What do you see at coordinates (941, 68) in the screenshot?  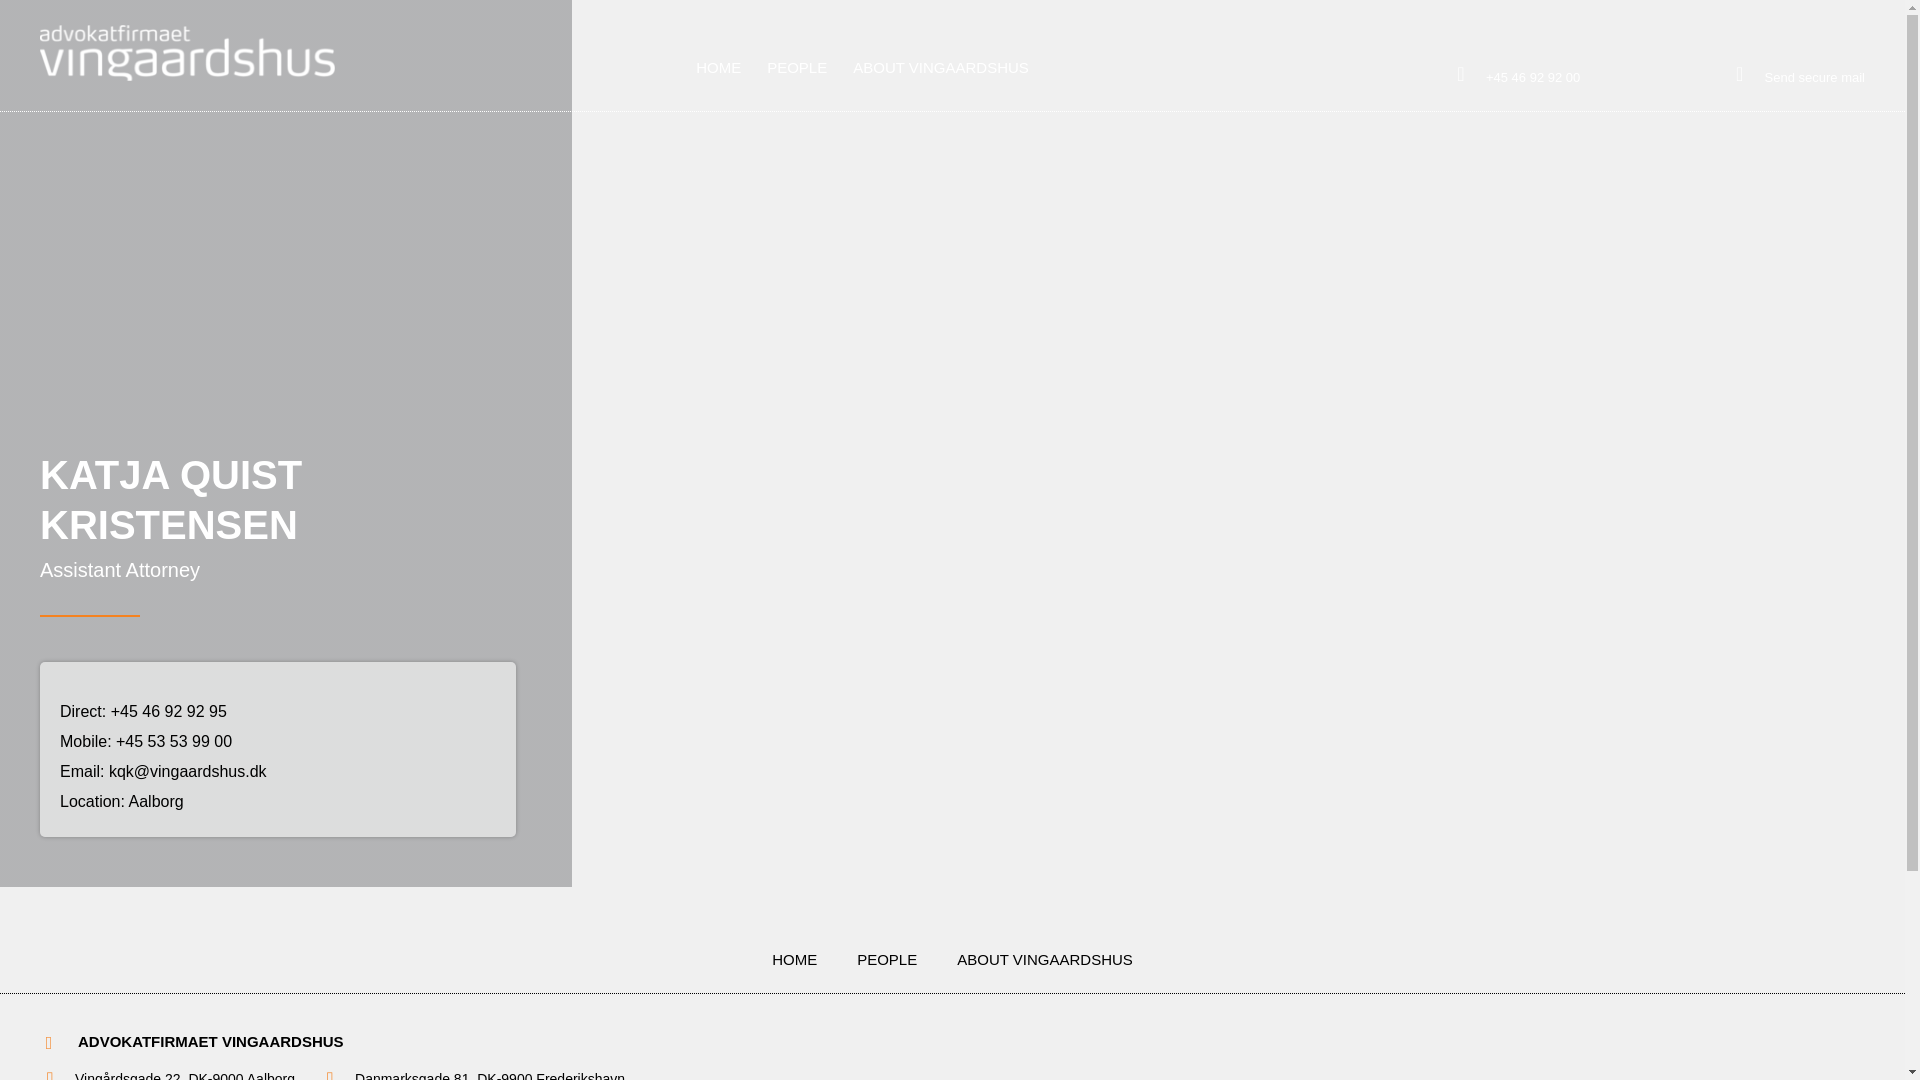 I see `ABOUT VINGAARDSHUS` at bounding box center [941, 68].